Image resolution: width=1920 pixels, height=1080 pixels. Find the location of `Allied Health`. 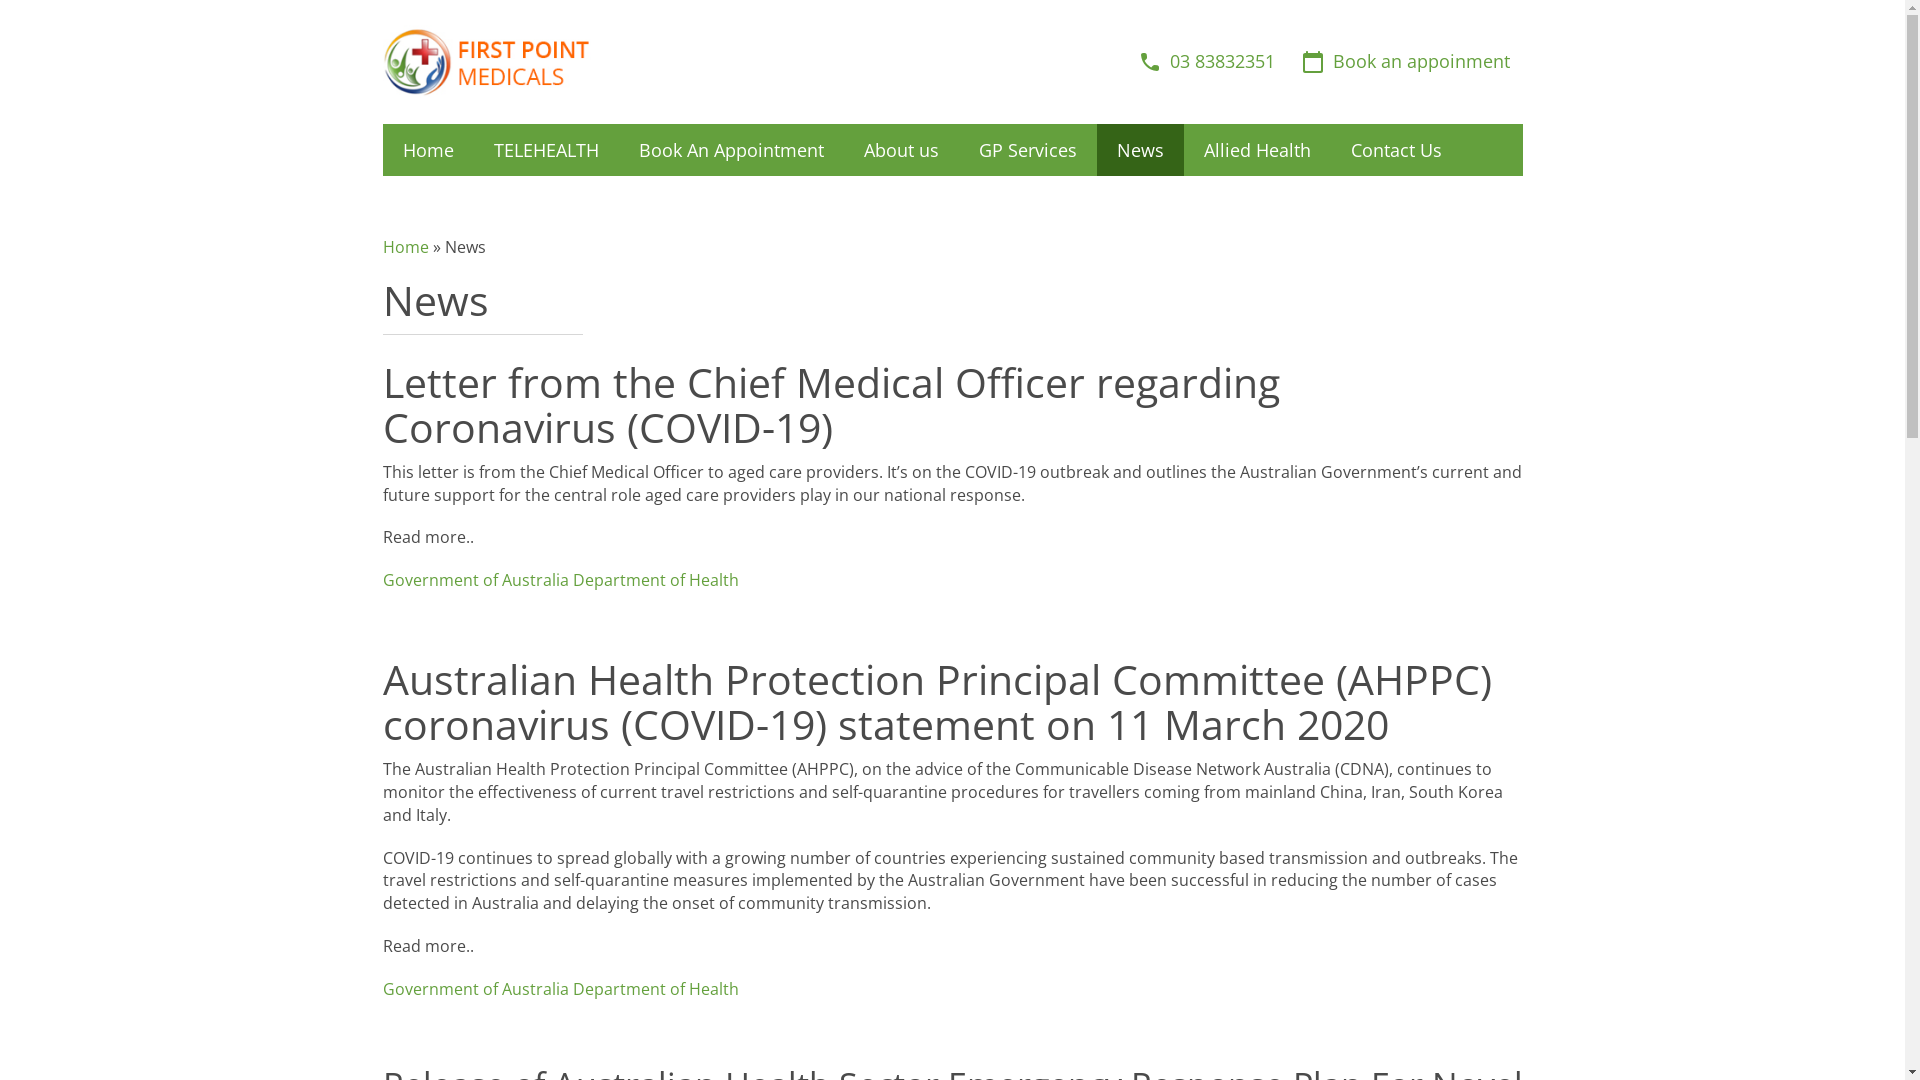

Allied Health is located at coordinates (1258, 150).